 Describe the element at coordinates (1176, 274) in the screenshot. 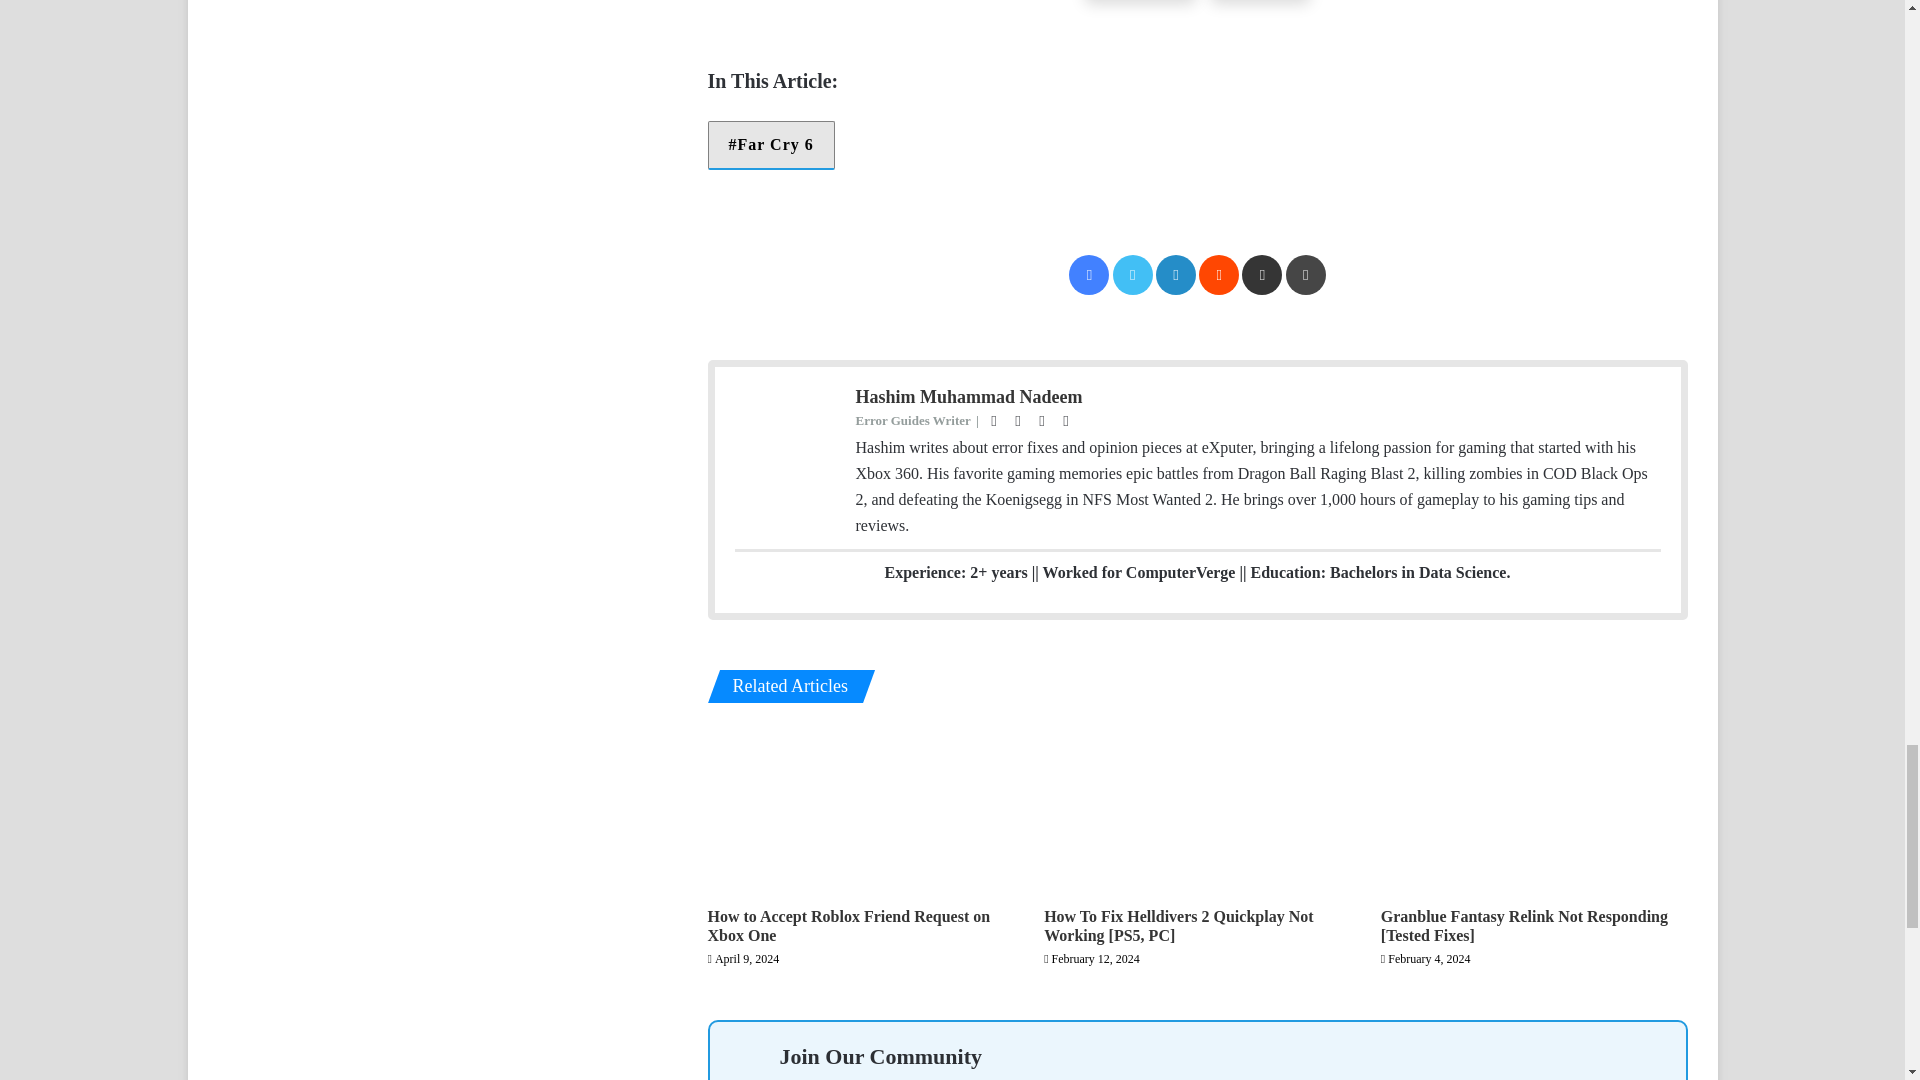

I see `LinkedIn` at that location.